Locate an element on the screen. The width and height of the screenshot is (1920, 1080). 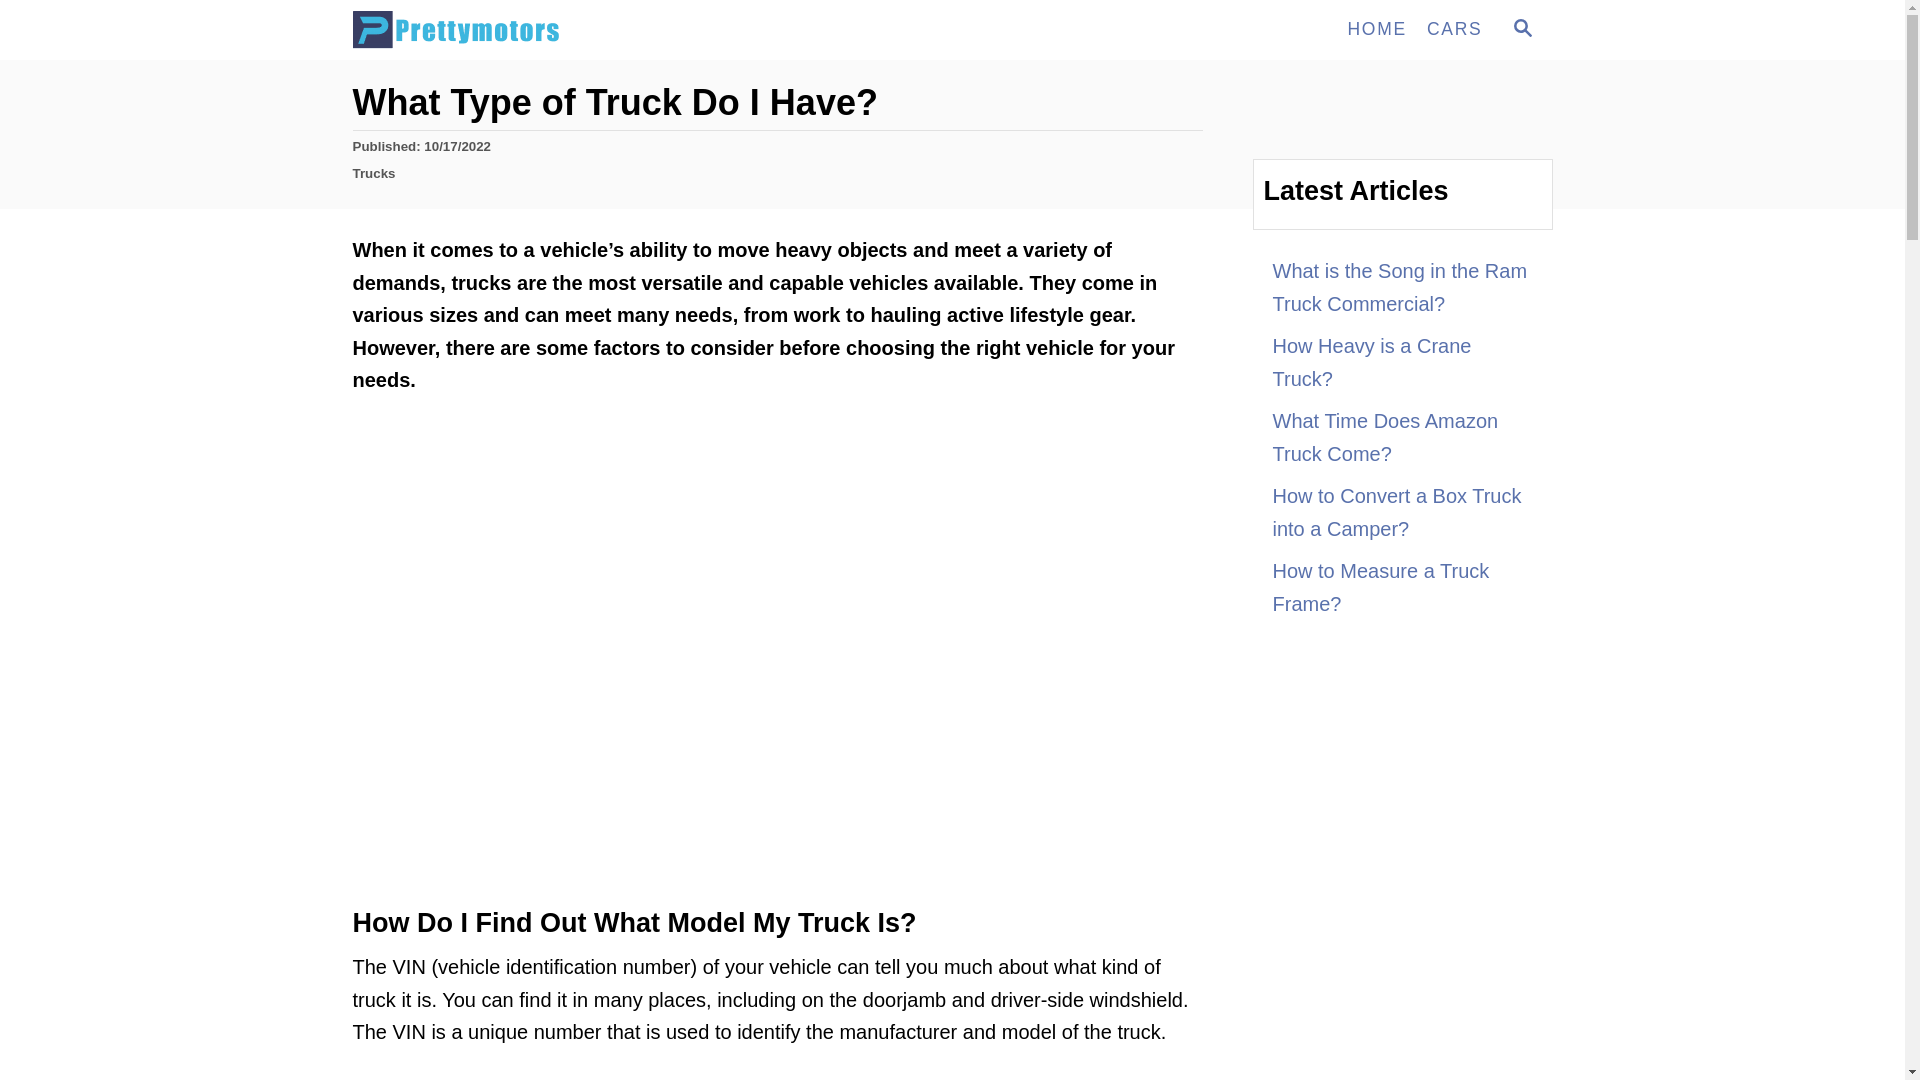
How to Convert a Box Truck into a Camper? is located at coordinates (1402, 362).